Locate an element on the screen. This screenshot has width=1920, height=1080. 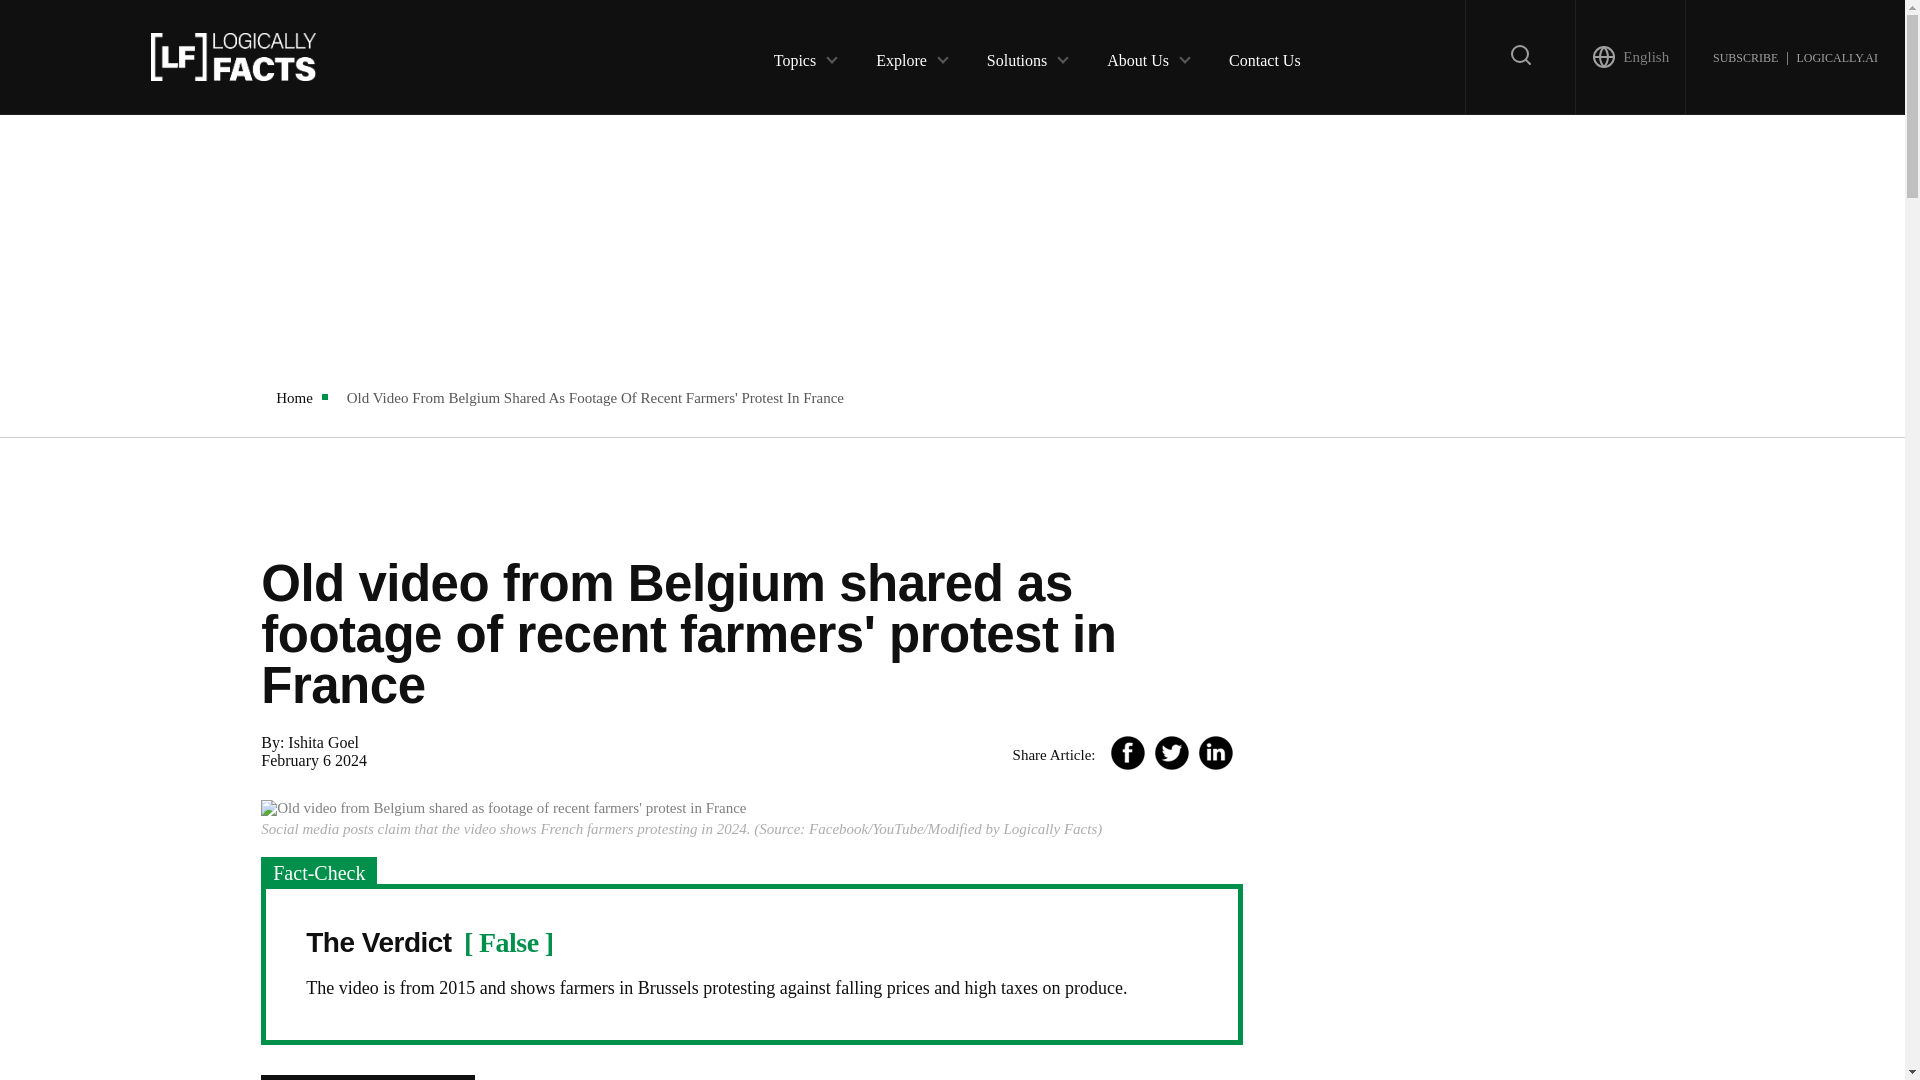
Topics is located at coordinates (794, 56).